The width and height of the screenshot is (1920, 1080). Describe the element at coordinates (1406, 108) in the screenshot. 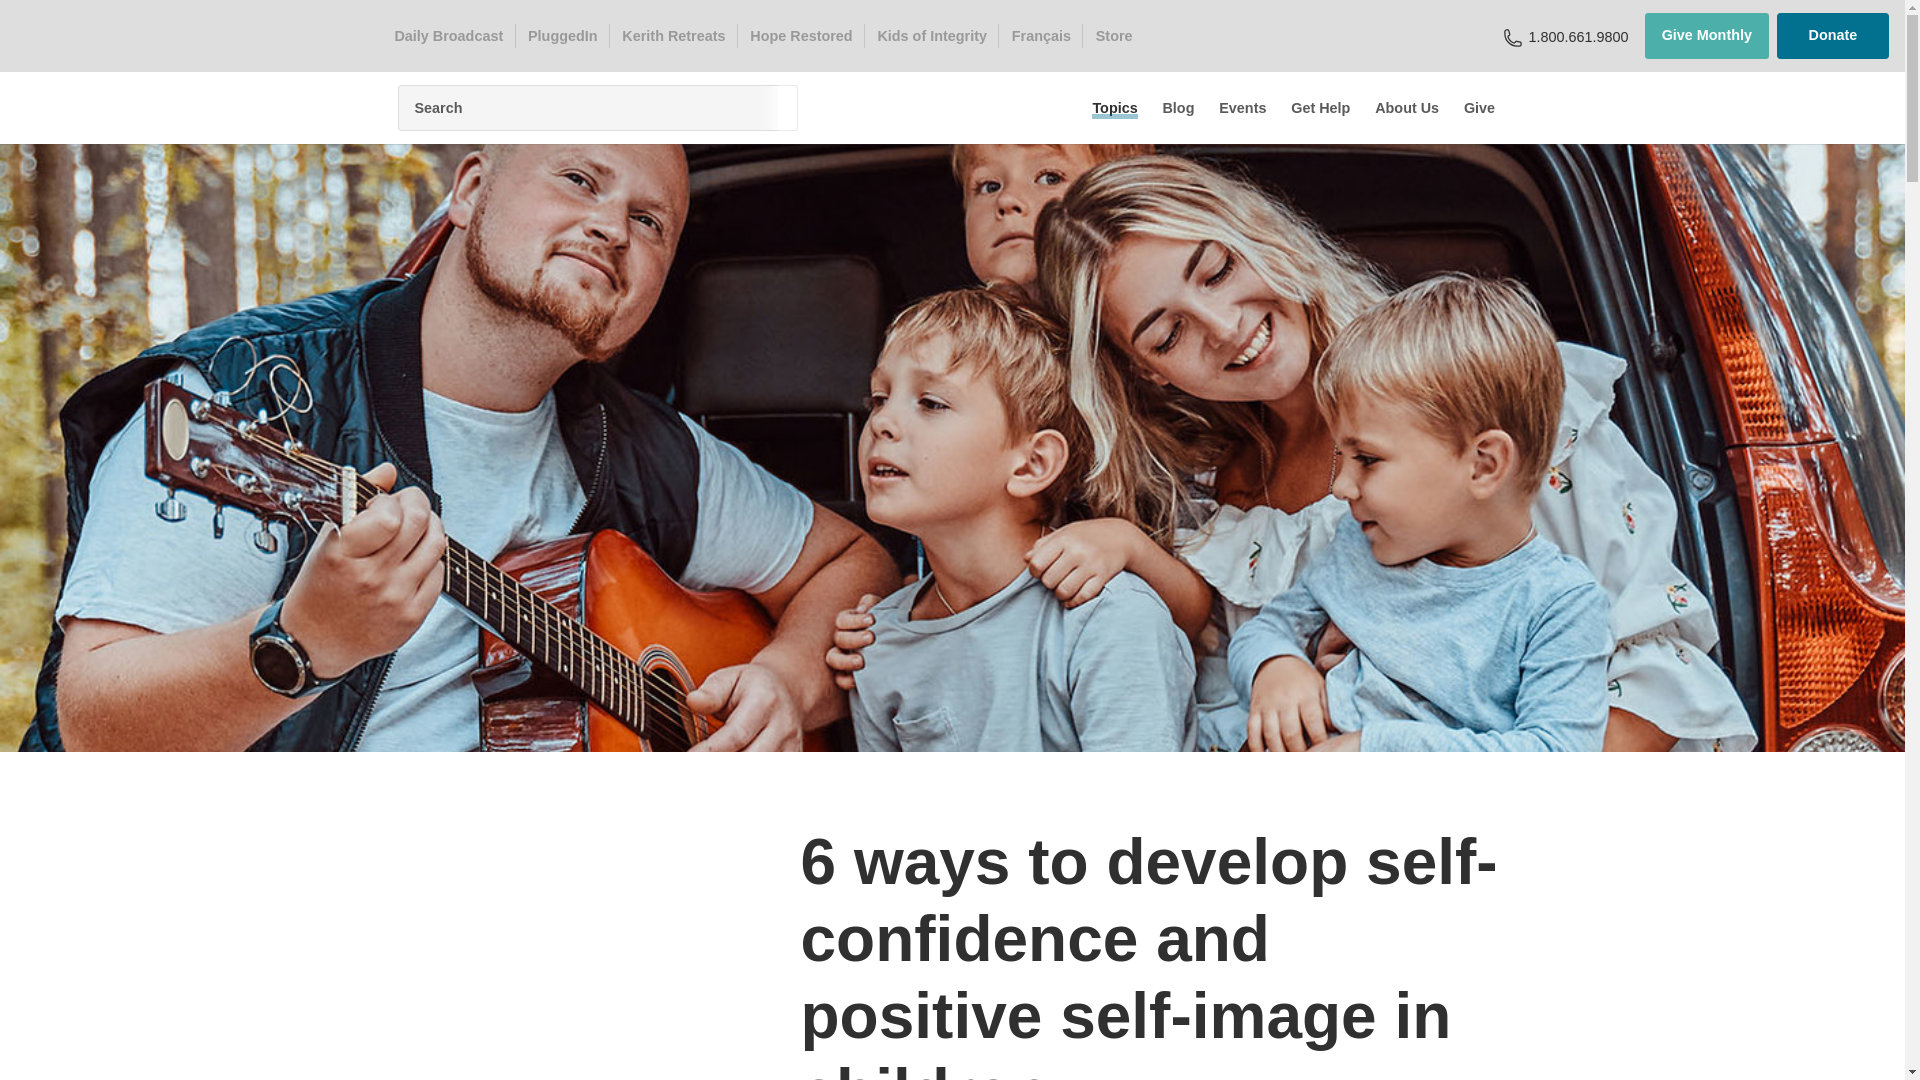

I see `About Us` at that location.